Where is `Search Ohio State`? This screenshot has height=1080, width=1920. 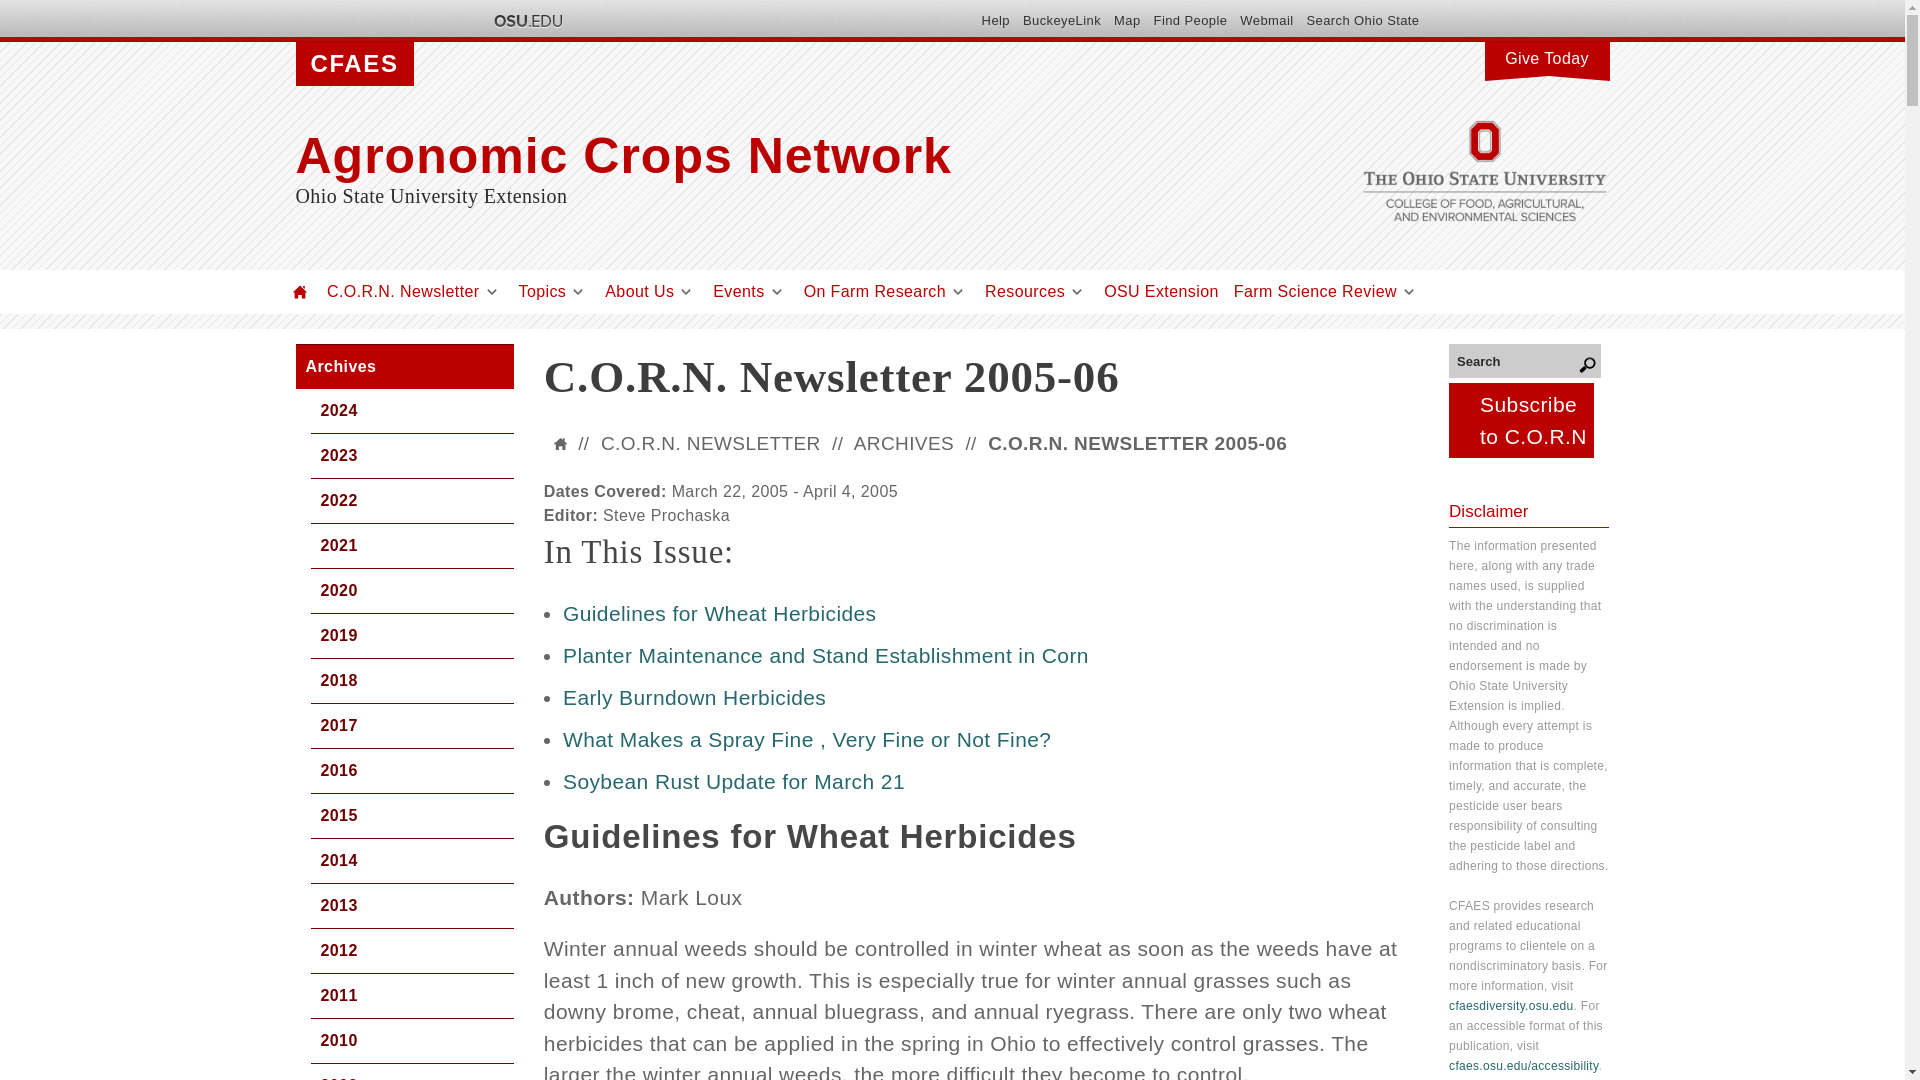 Search Ohio State is located at coordinates (1362, 20).